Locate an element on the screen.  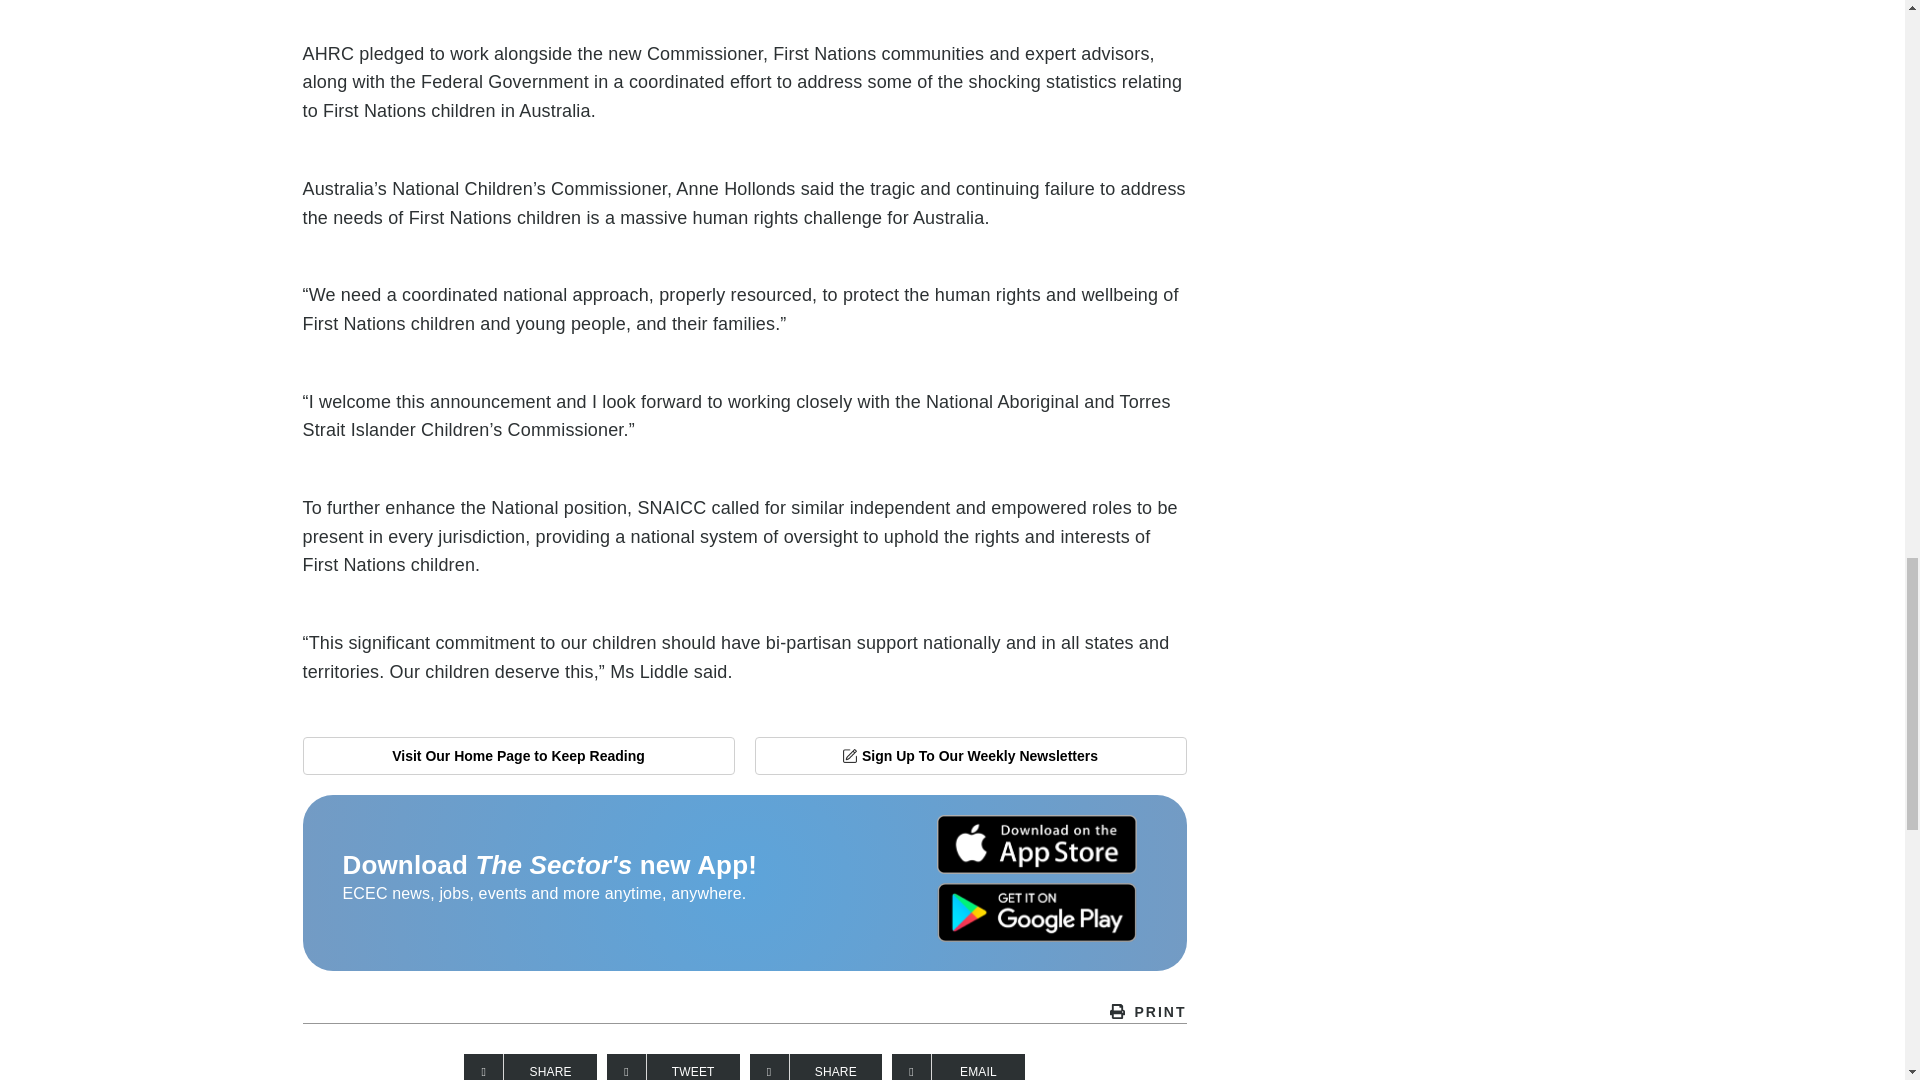
Share on LinkedIn is located at coordinates (816, 1067).